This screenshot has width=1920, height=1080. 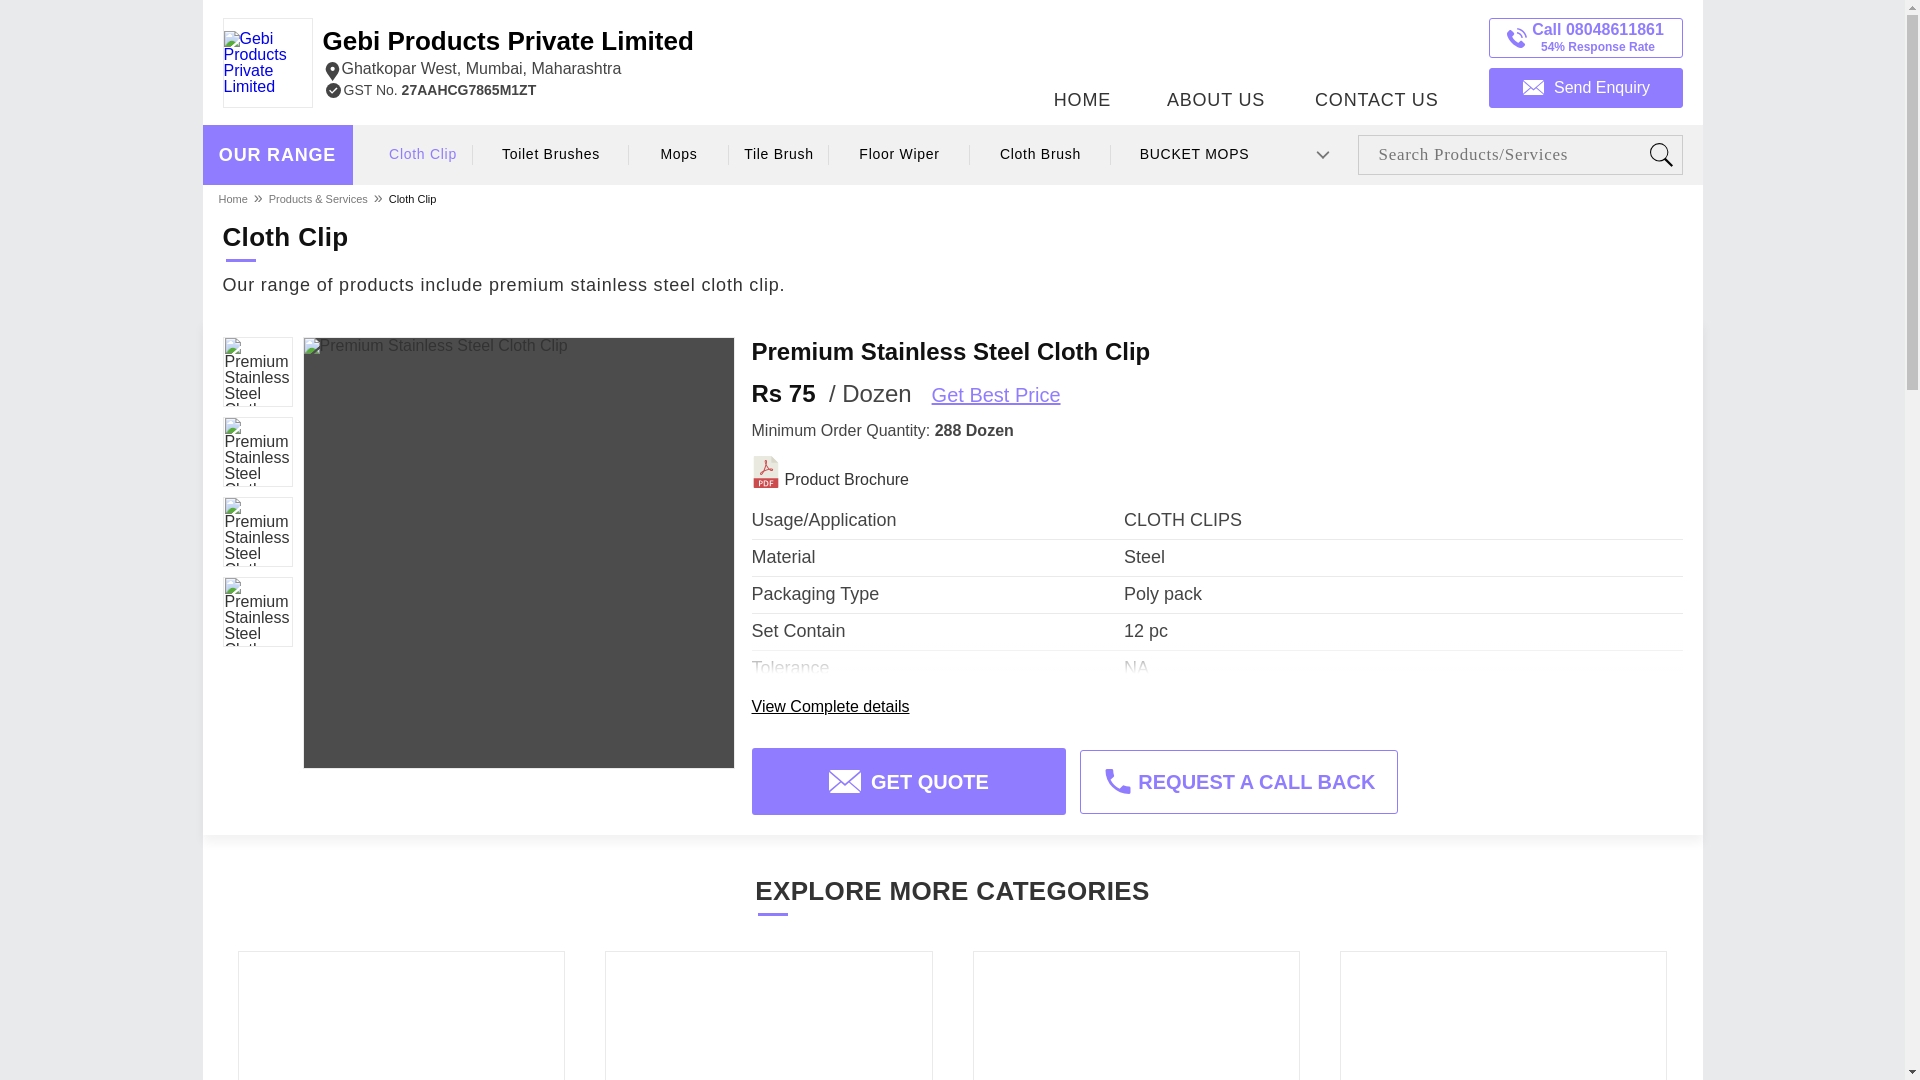 I want to click on ABOUT US, so click(x=1216, y=57).